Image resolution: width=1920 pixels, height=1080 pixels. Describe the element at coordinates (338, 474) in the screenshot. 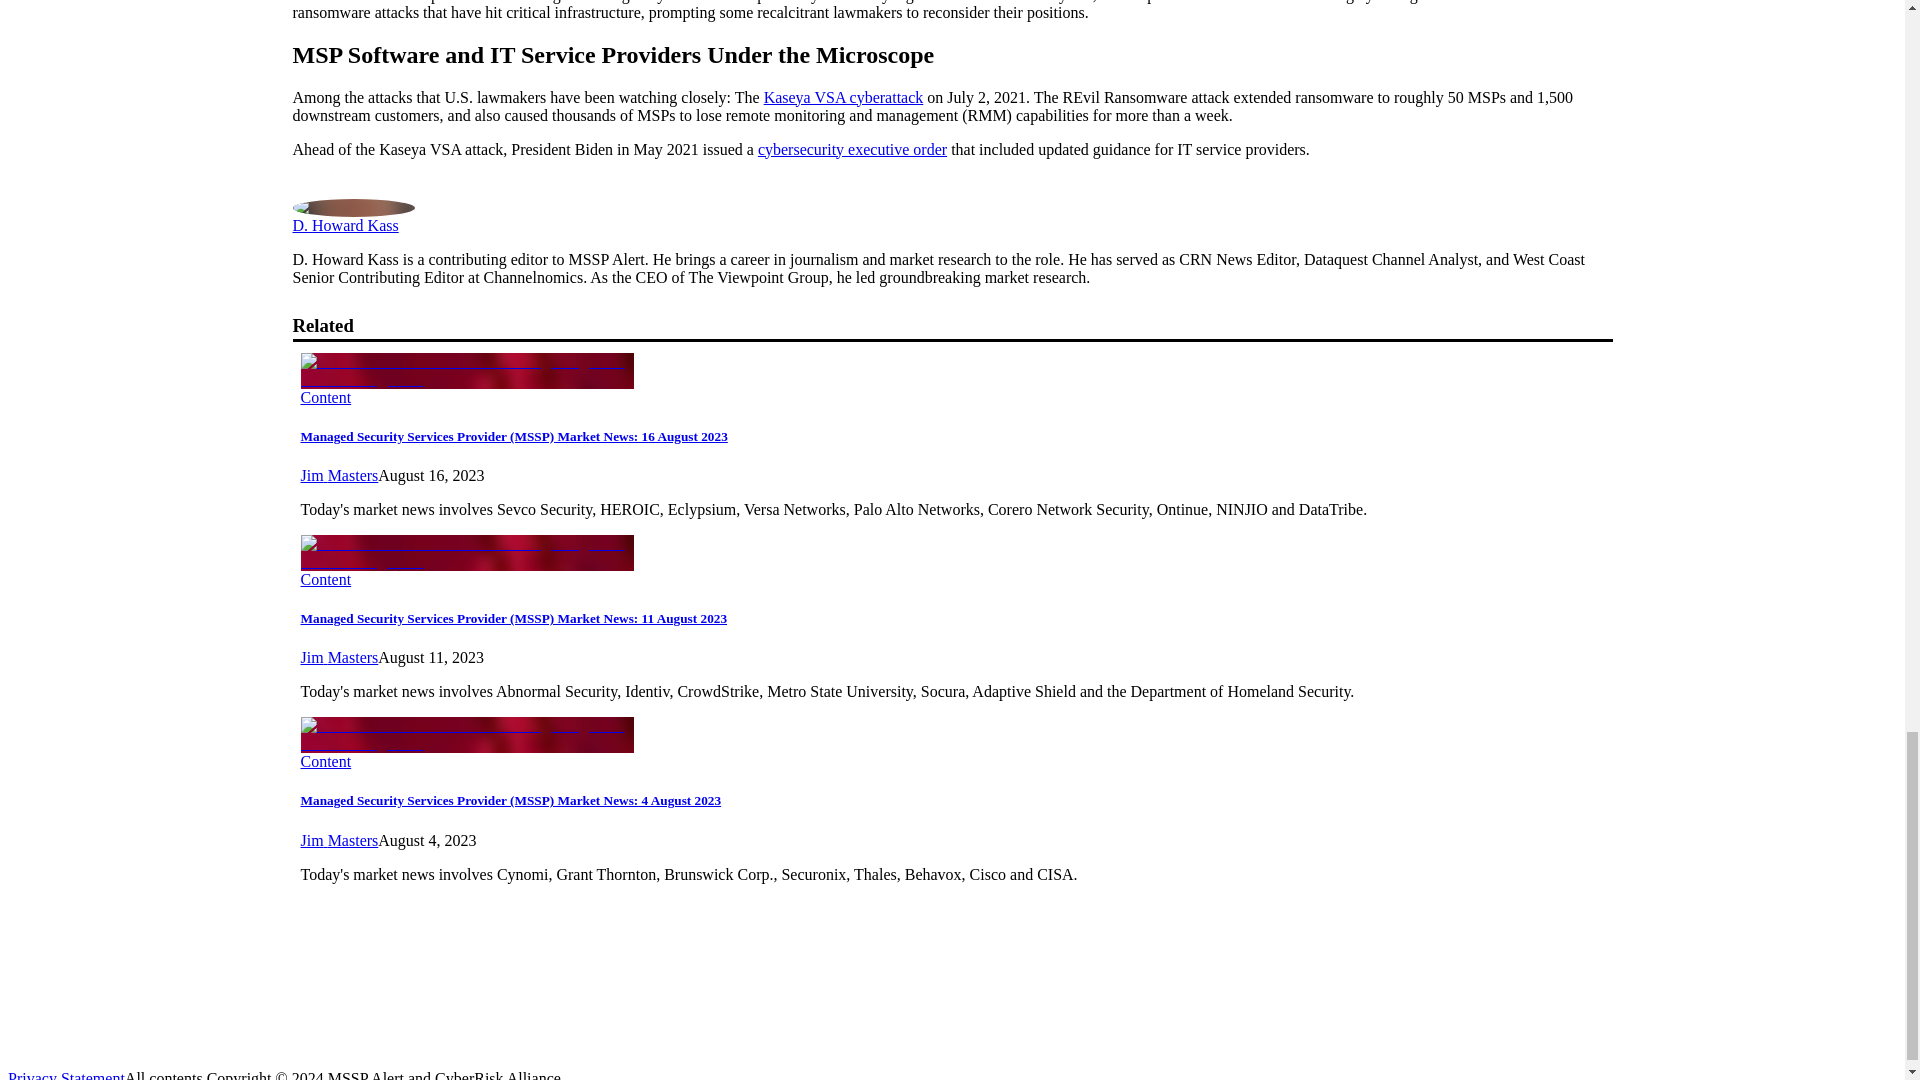

I see `Jim Masters` at that location.